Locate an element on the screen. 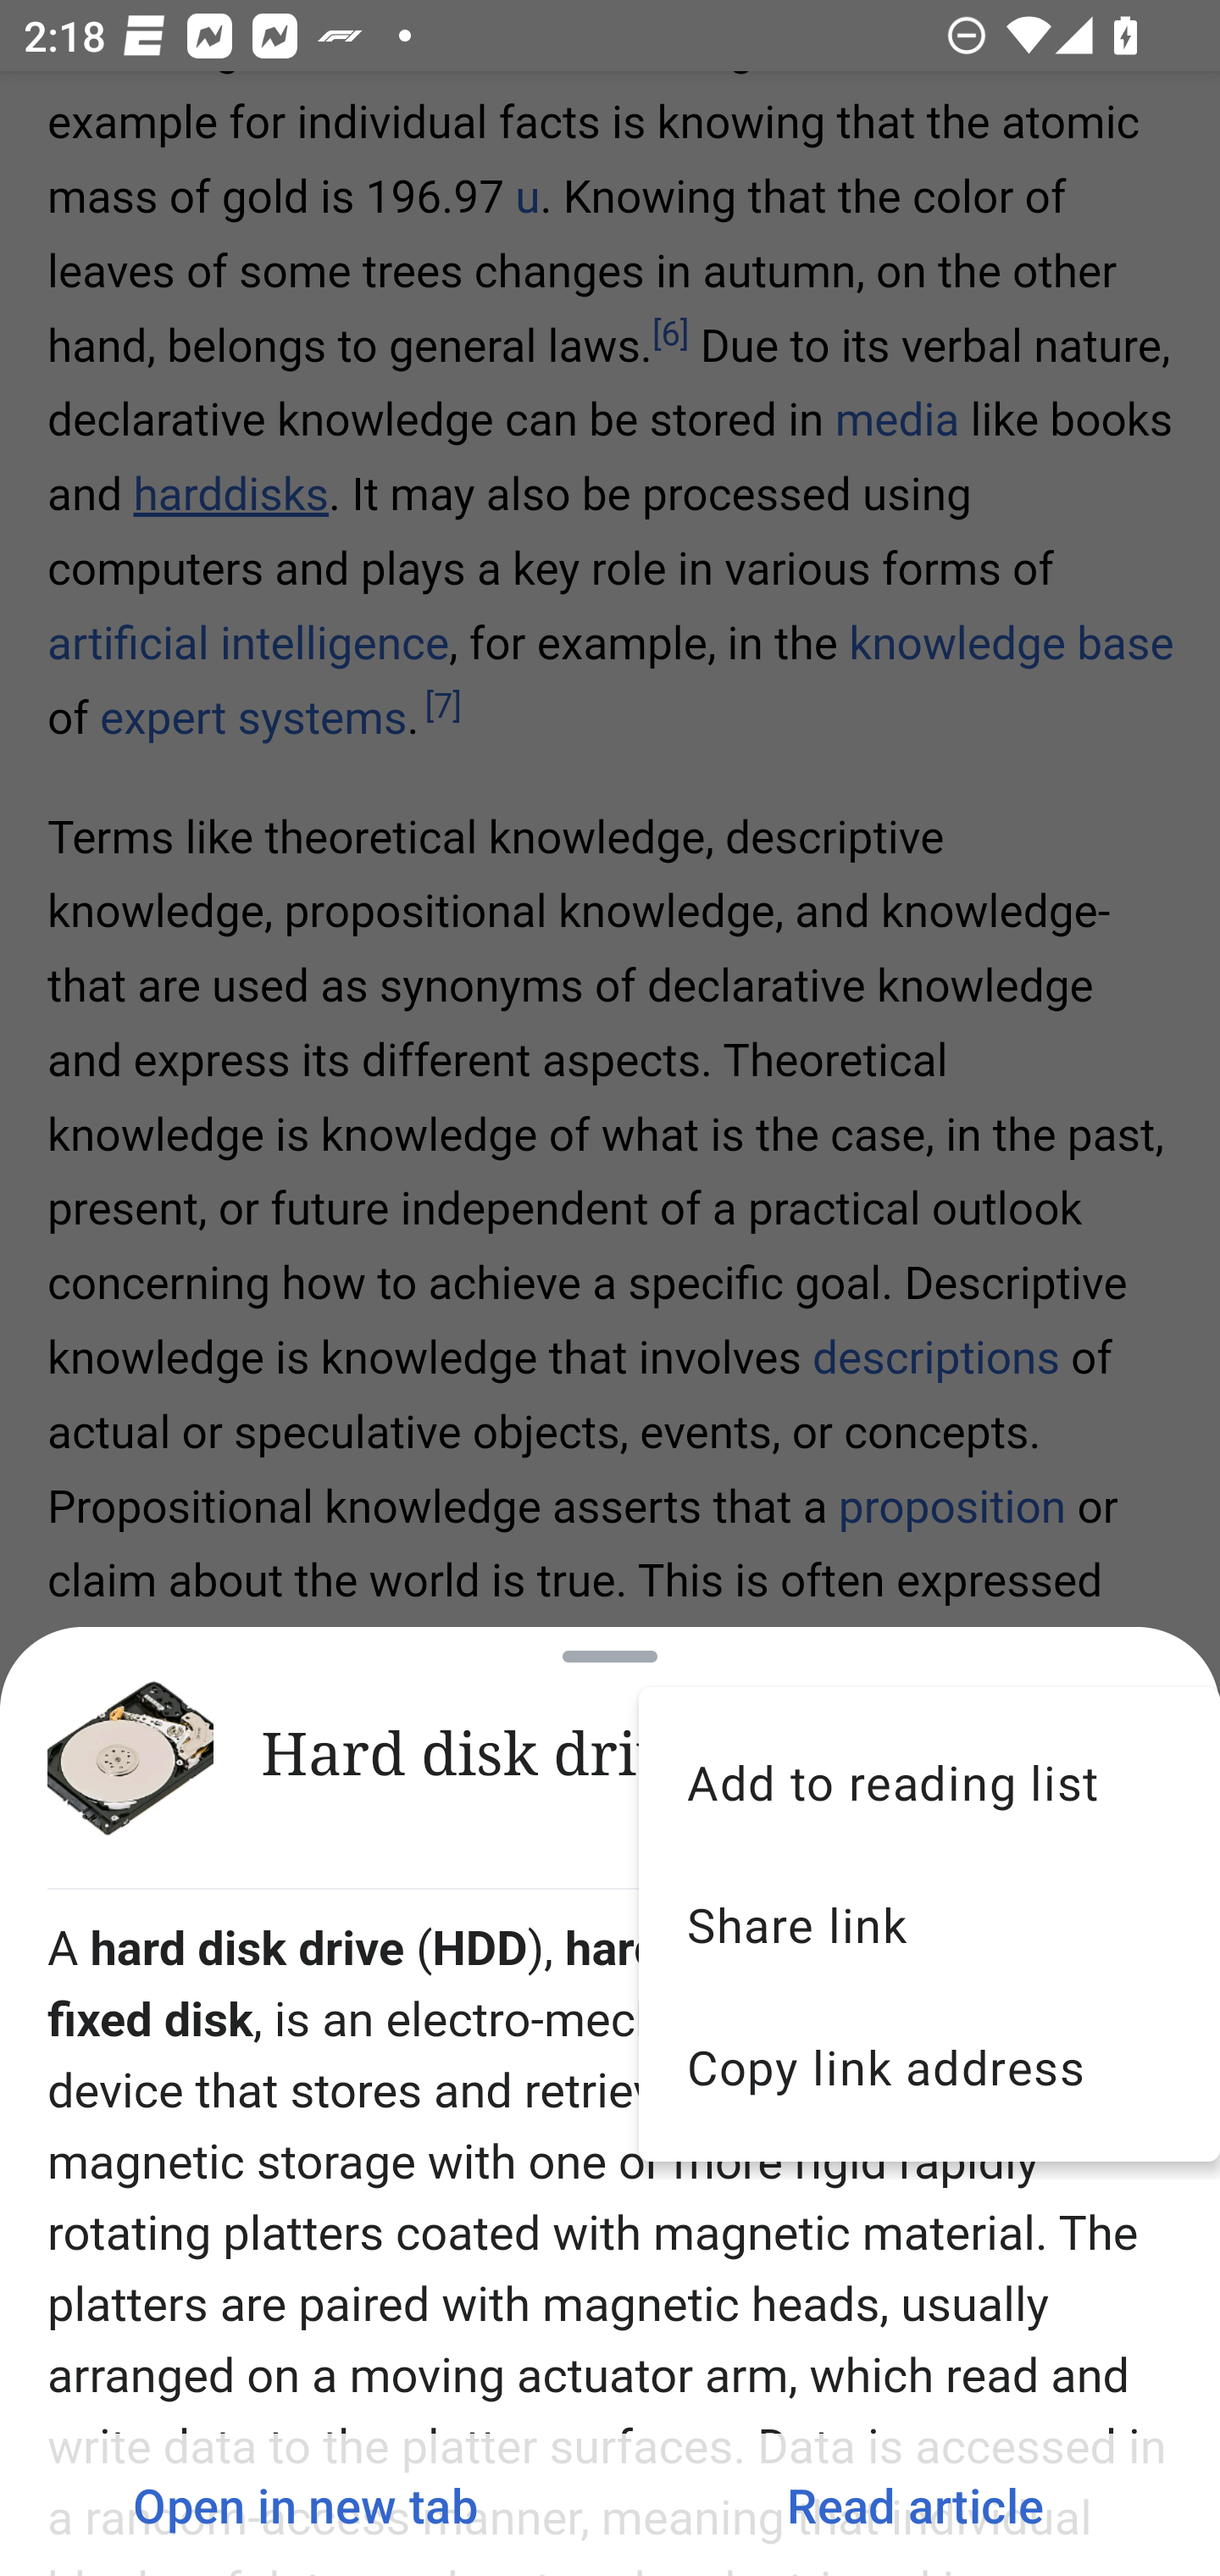  Add to reading list is located at coordinates (929, 1781).